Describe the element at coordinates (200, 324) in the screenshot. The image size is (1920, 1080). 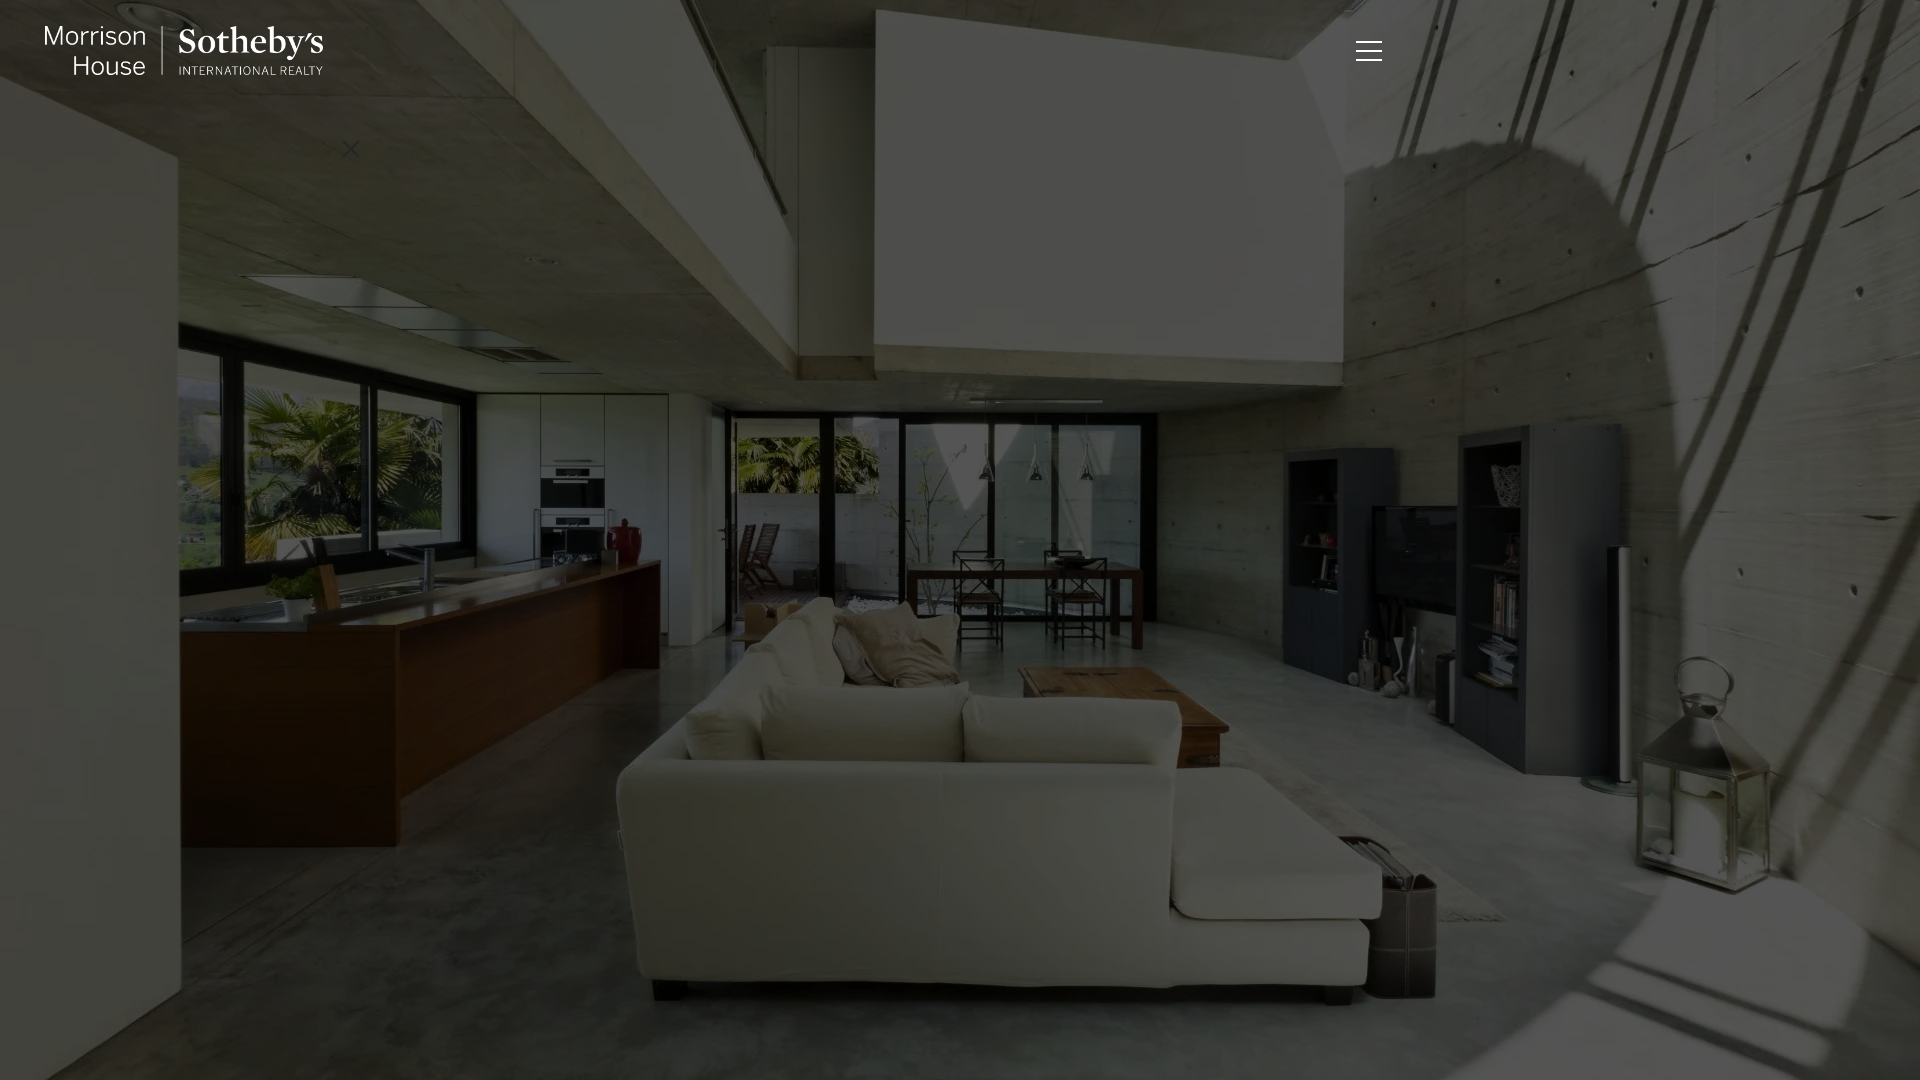
I see `OUR BROKERS` at that location.